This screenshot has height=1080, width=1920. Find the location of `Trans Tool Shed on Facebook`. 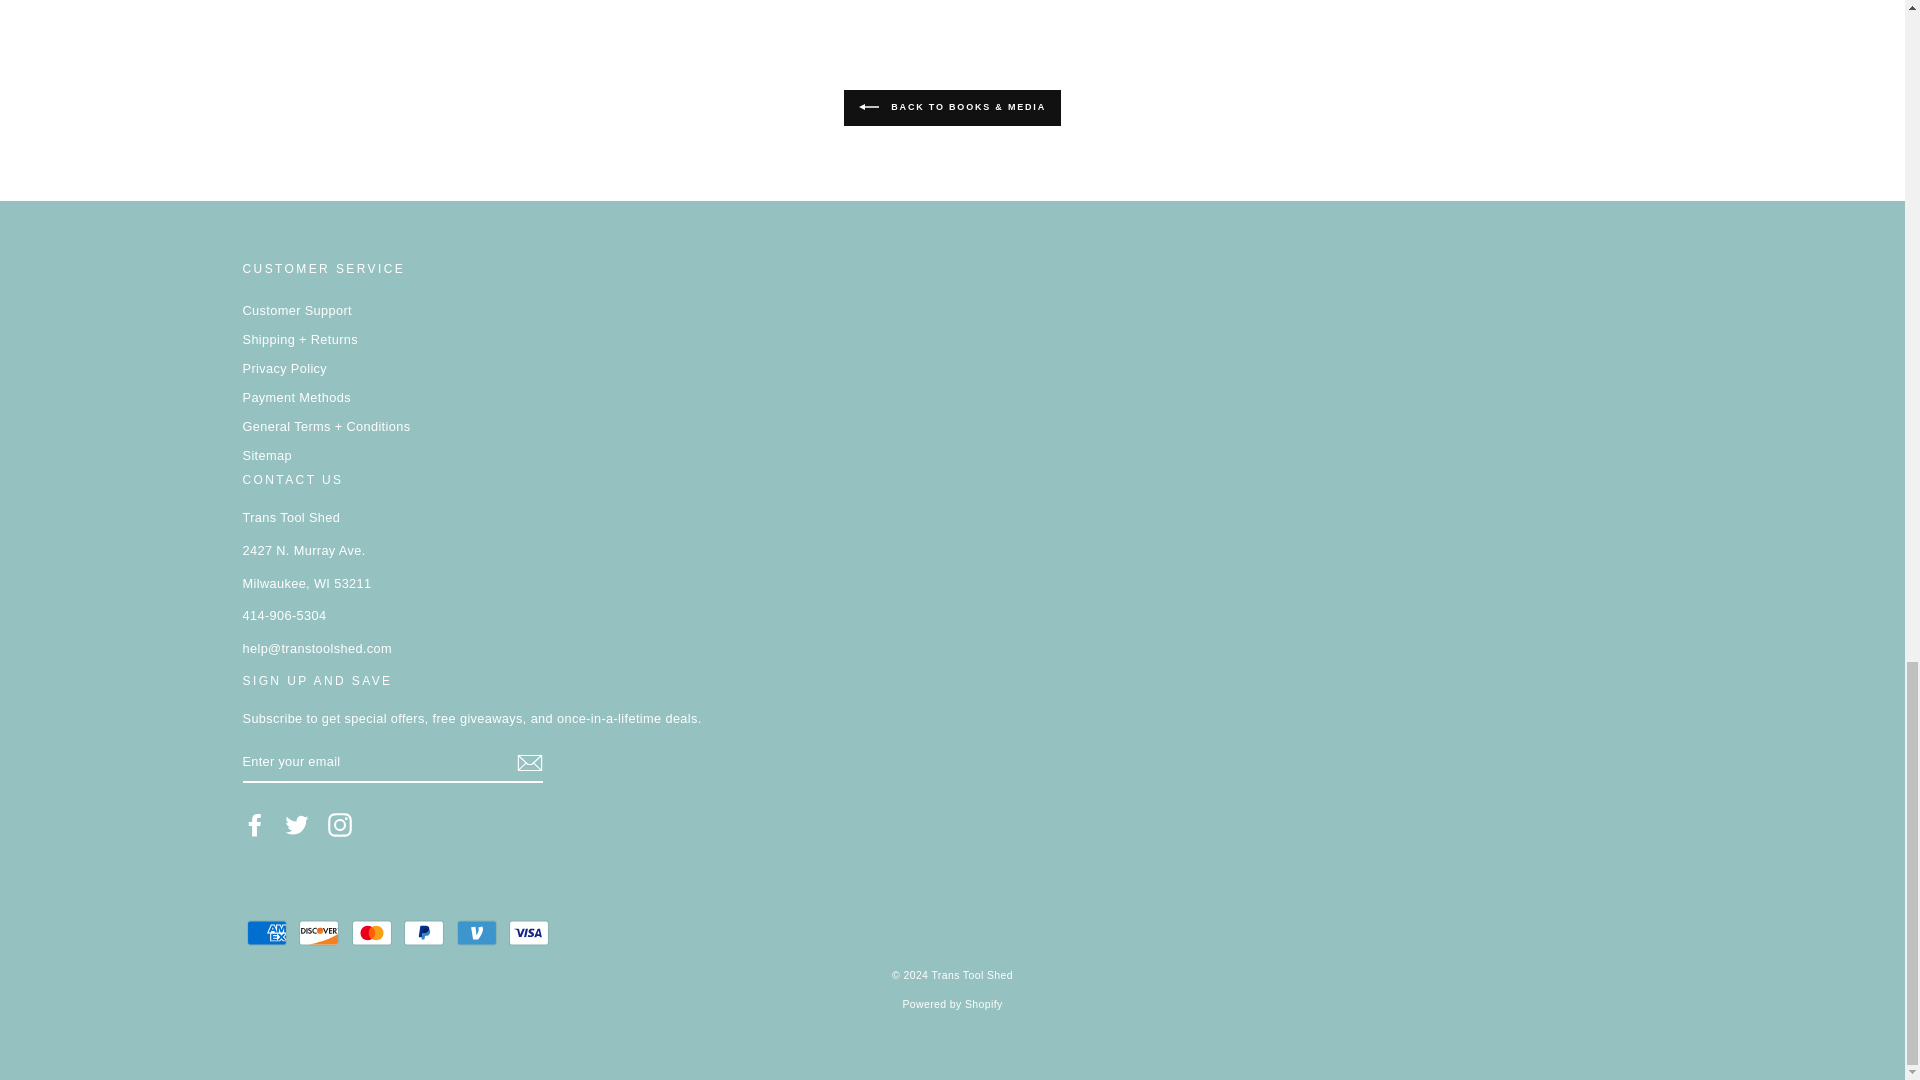

Trans Tool Shed on Facebook is located at coordinates (254, 825).